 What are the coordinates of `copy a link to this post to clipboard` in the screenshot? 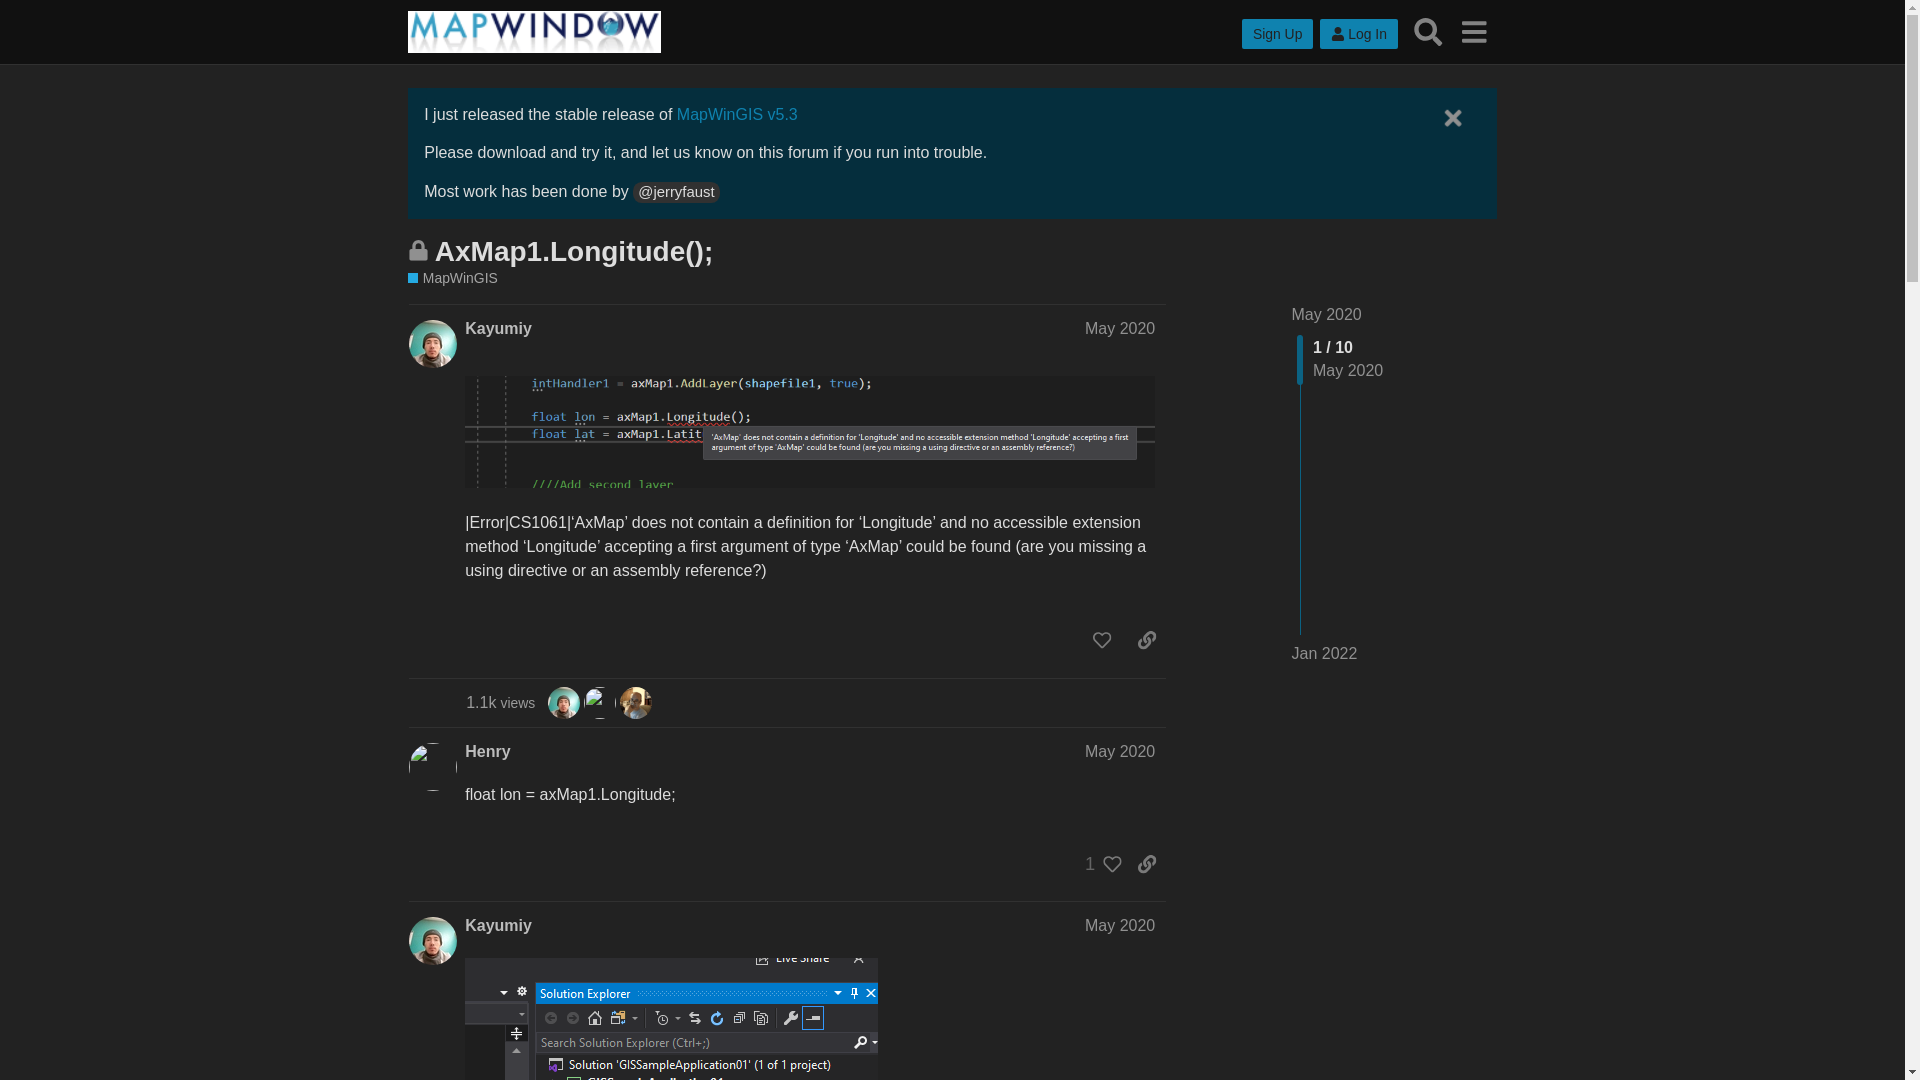 It's located at (1146, 640).